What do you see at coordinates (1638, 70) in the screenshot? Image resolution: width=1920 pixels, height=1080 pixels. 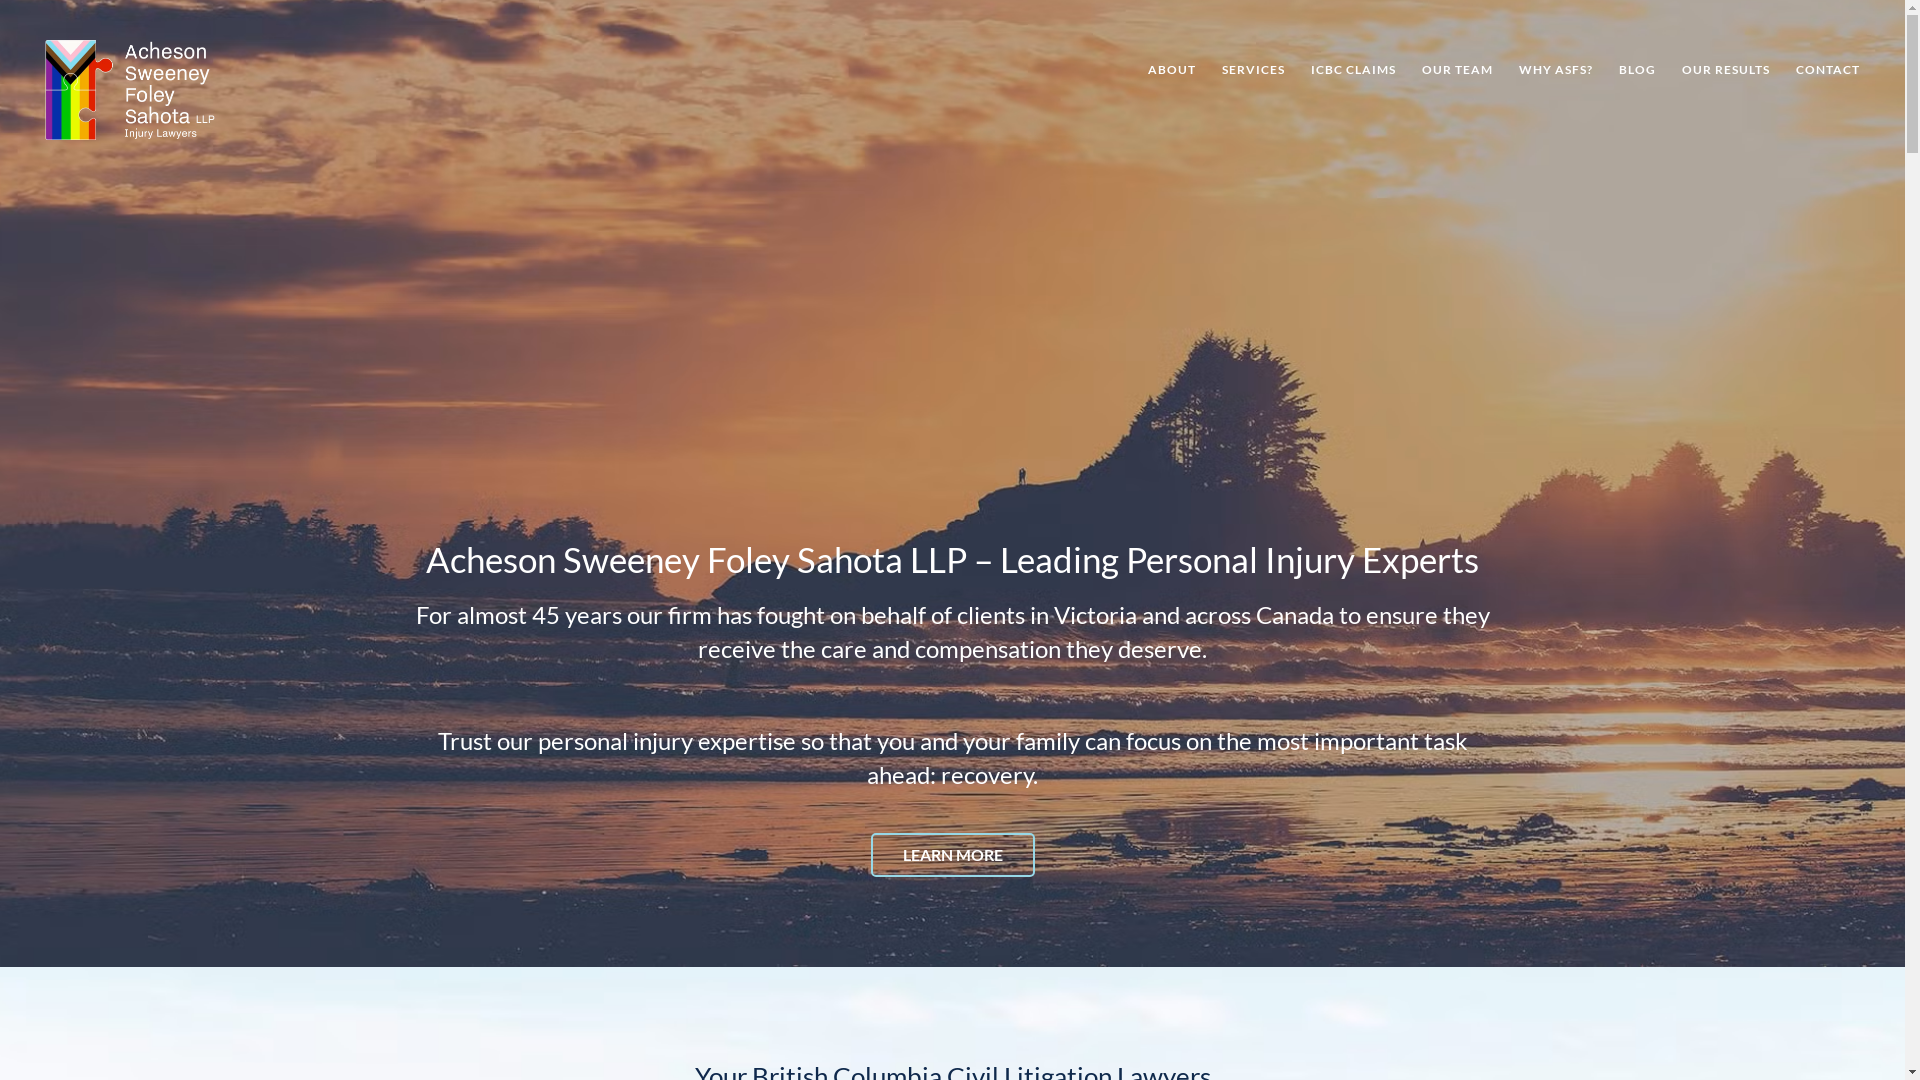 I see `BLOG` at bounding box center [1638, 70].